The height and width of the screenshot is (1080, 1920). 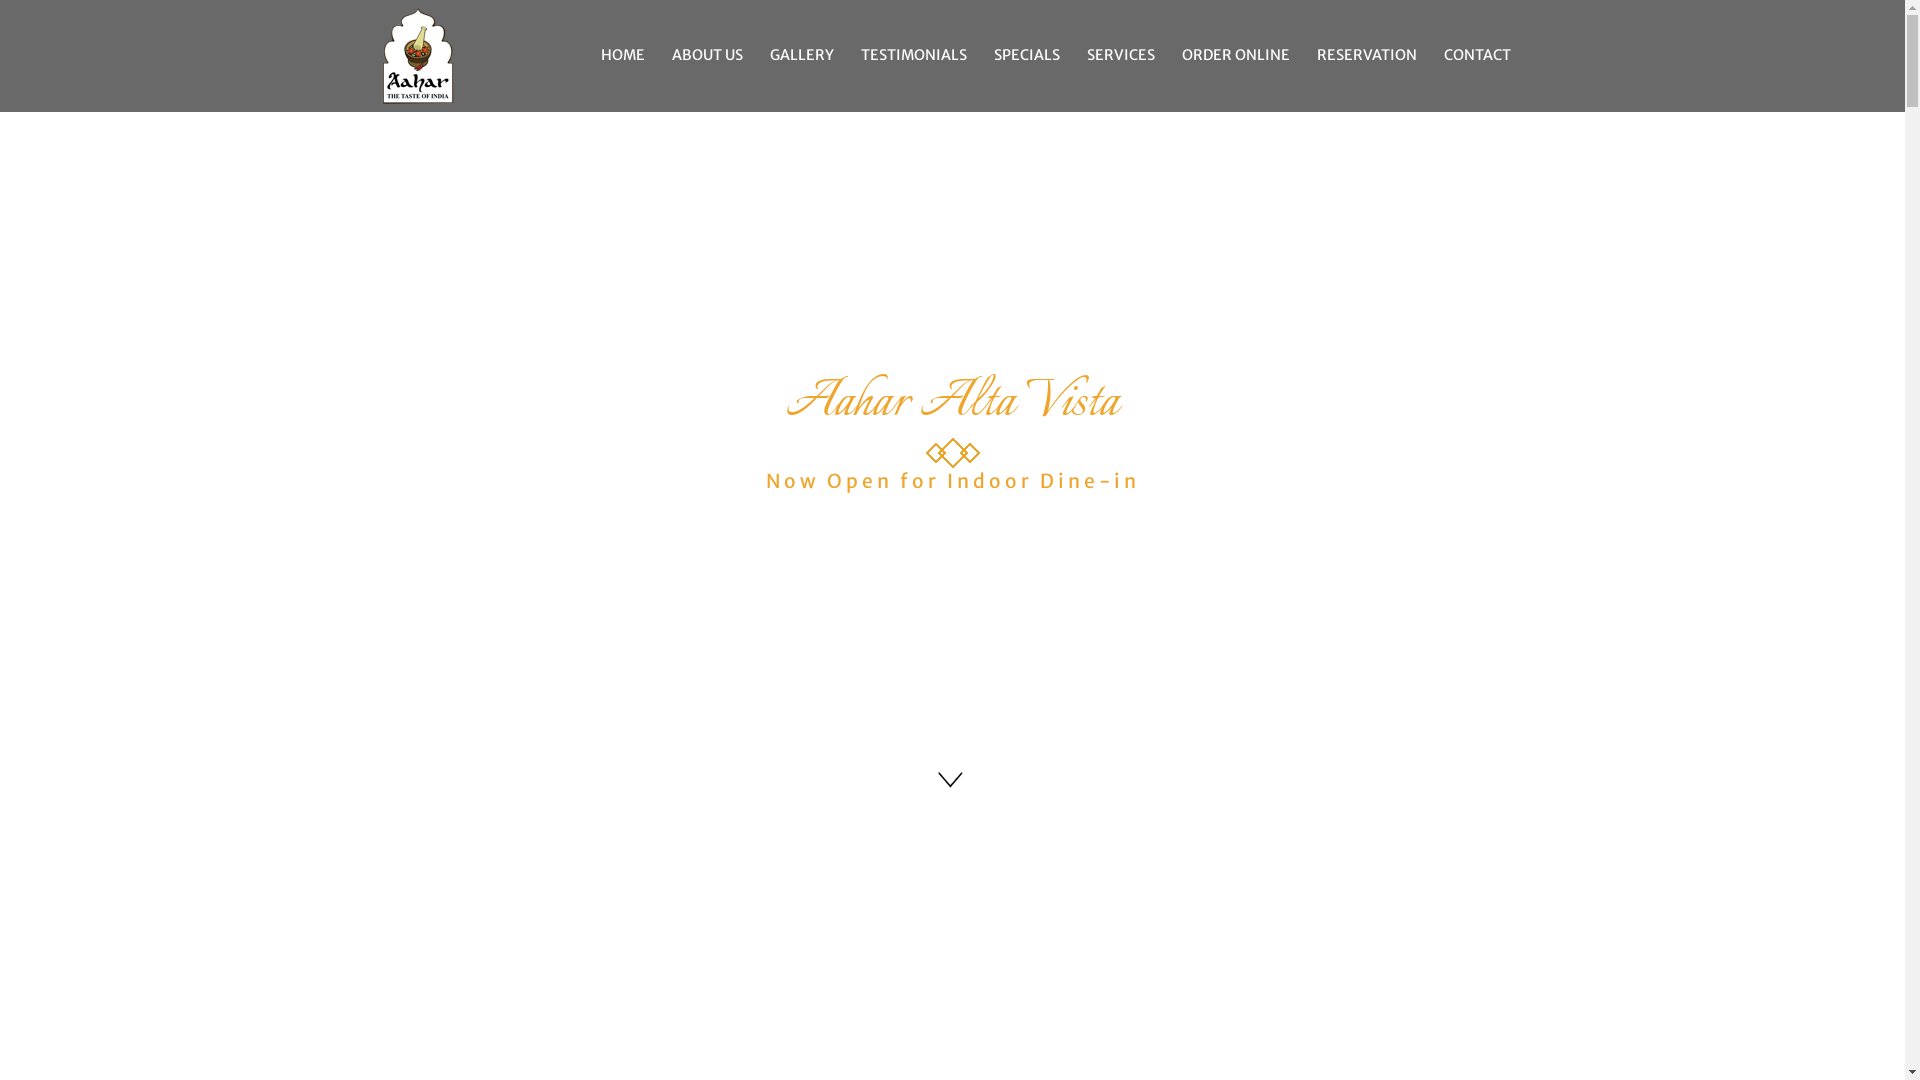 I want to click on ORDER ONLINE, so click(x=1236, y=56).